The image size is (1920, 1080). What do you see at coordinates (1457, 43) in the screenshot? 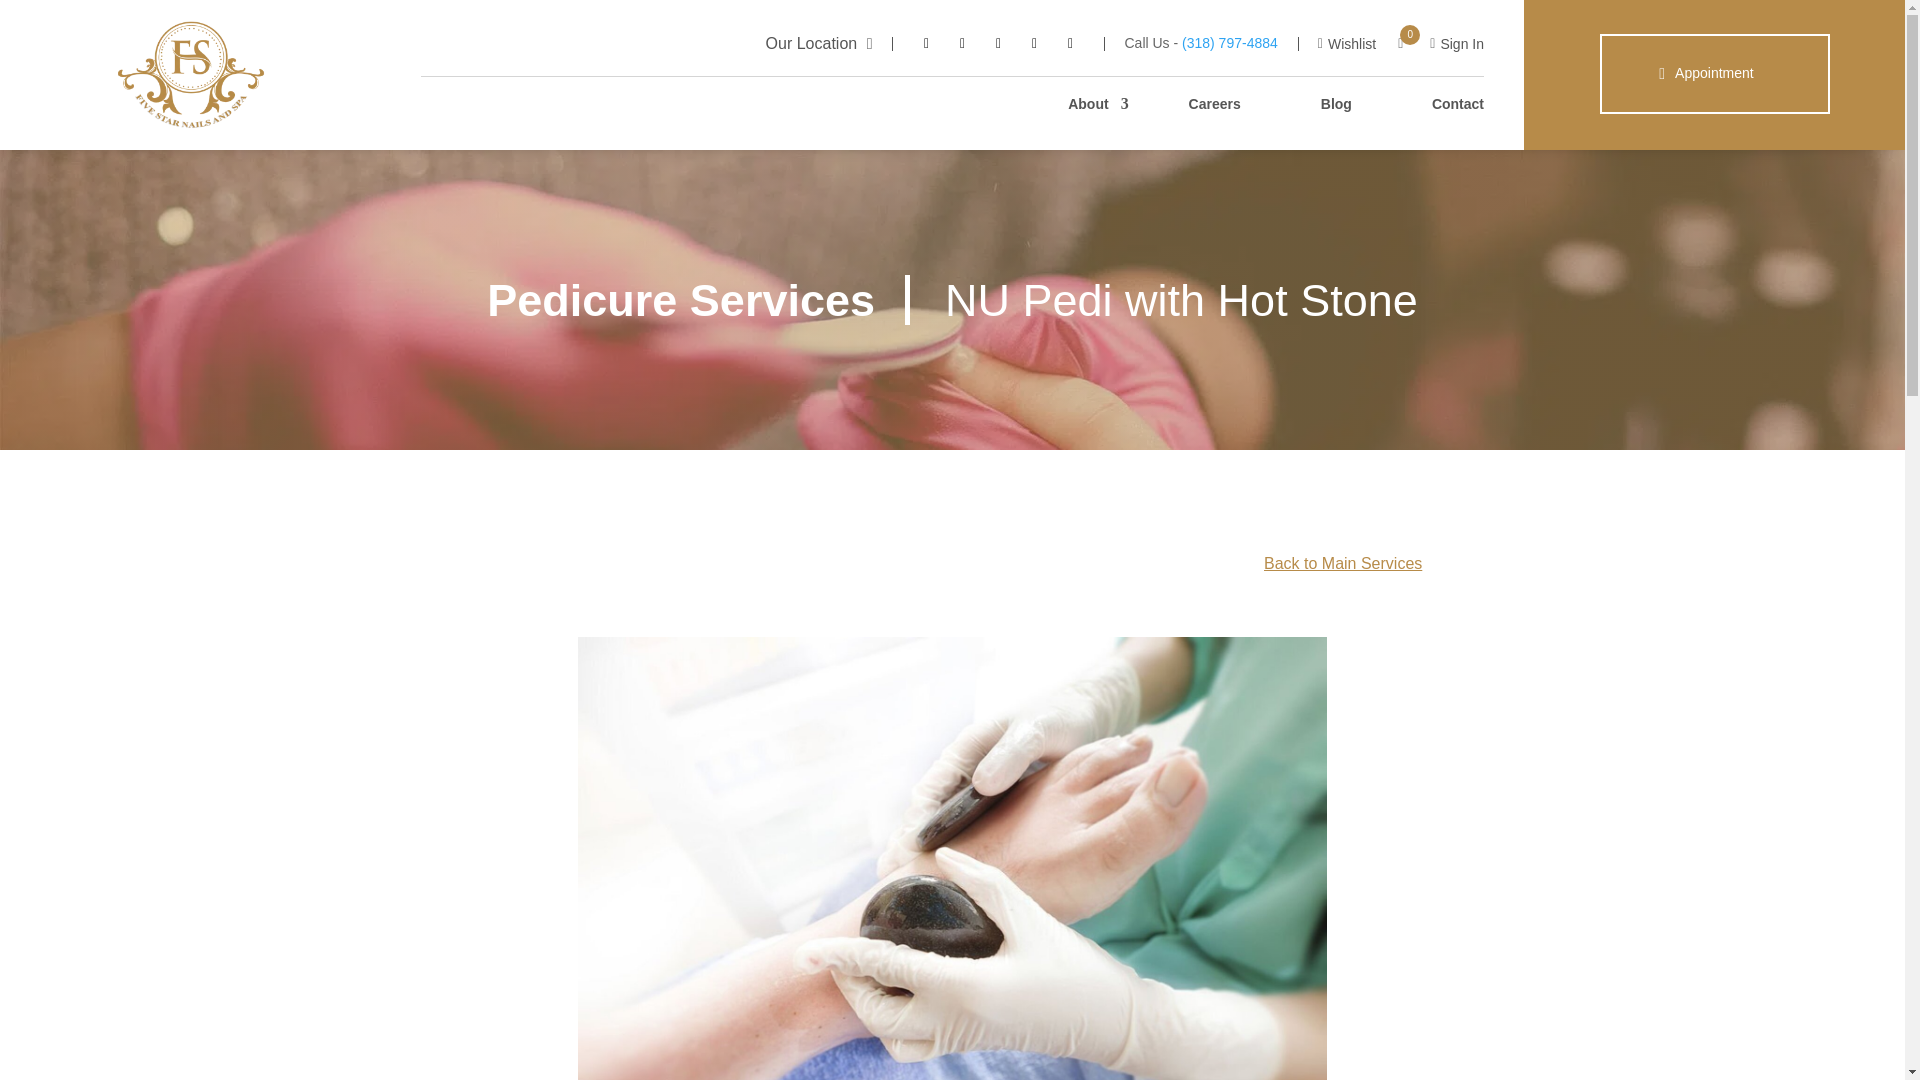
I see `Sign In` at bounding box center [1457, 43].